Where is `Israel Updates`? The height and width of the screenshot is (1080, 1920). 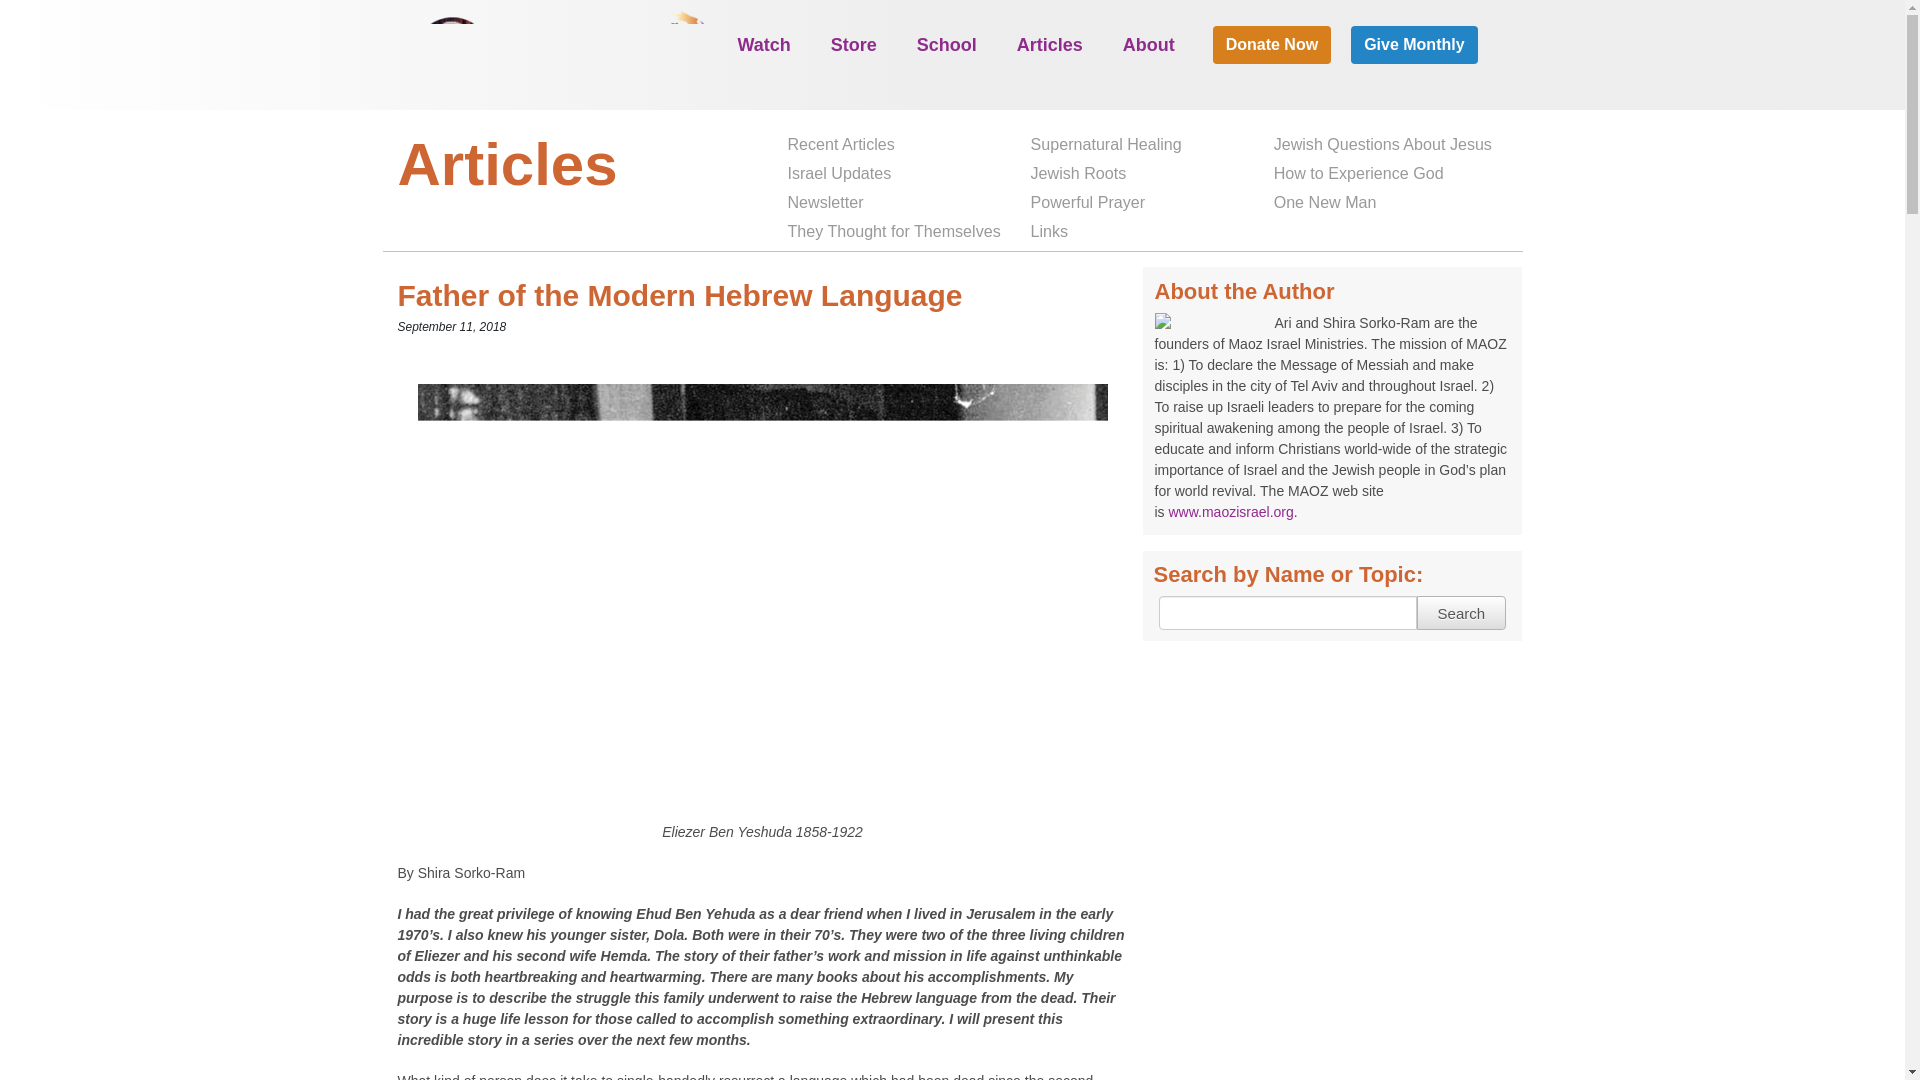 Israel Updates is located at coordinates (838, 172).